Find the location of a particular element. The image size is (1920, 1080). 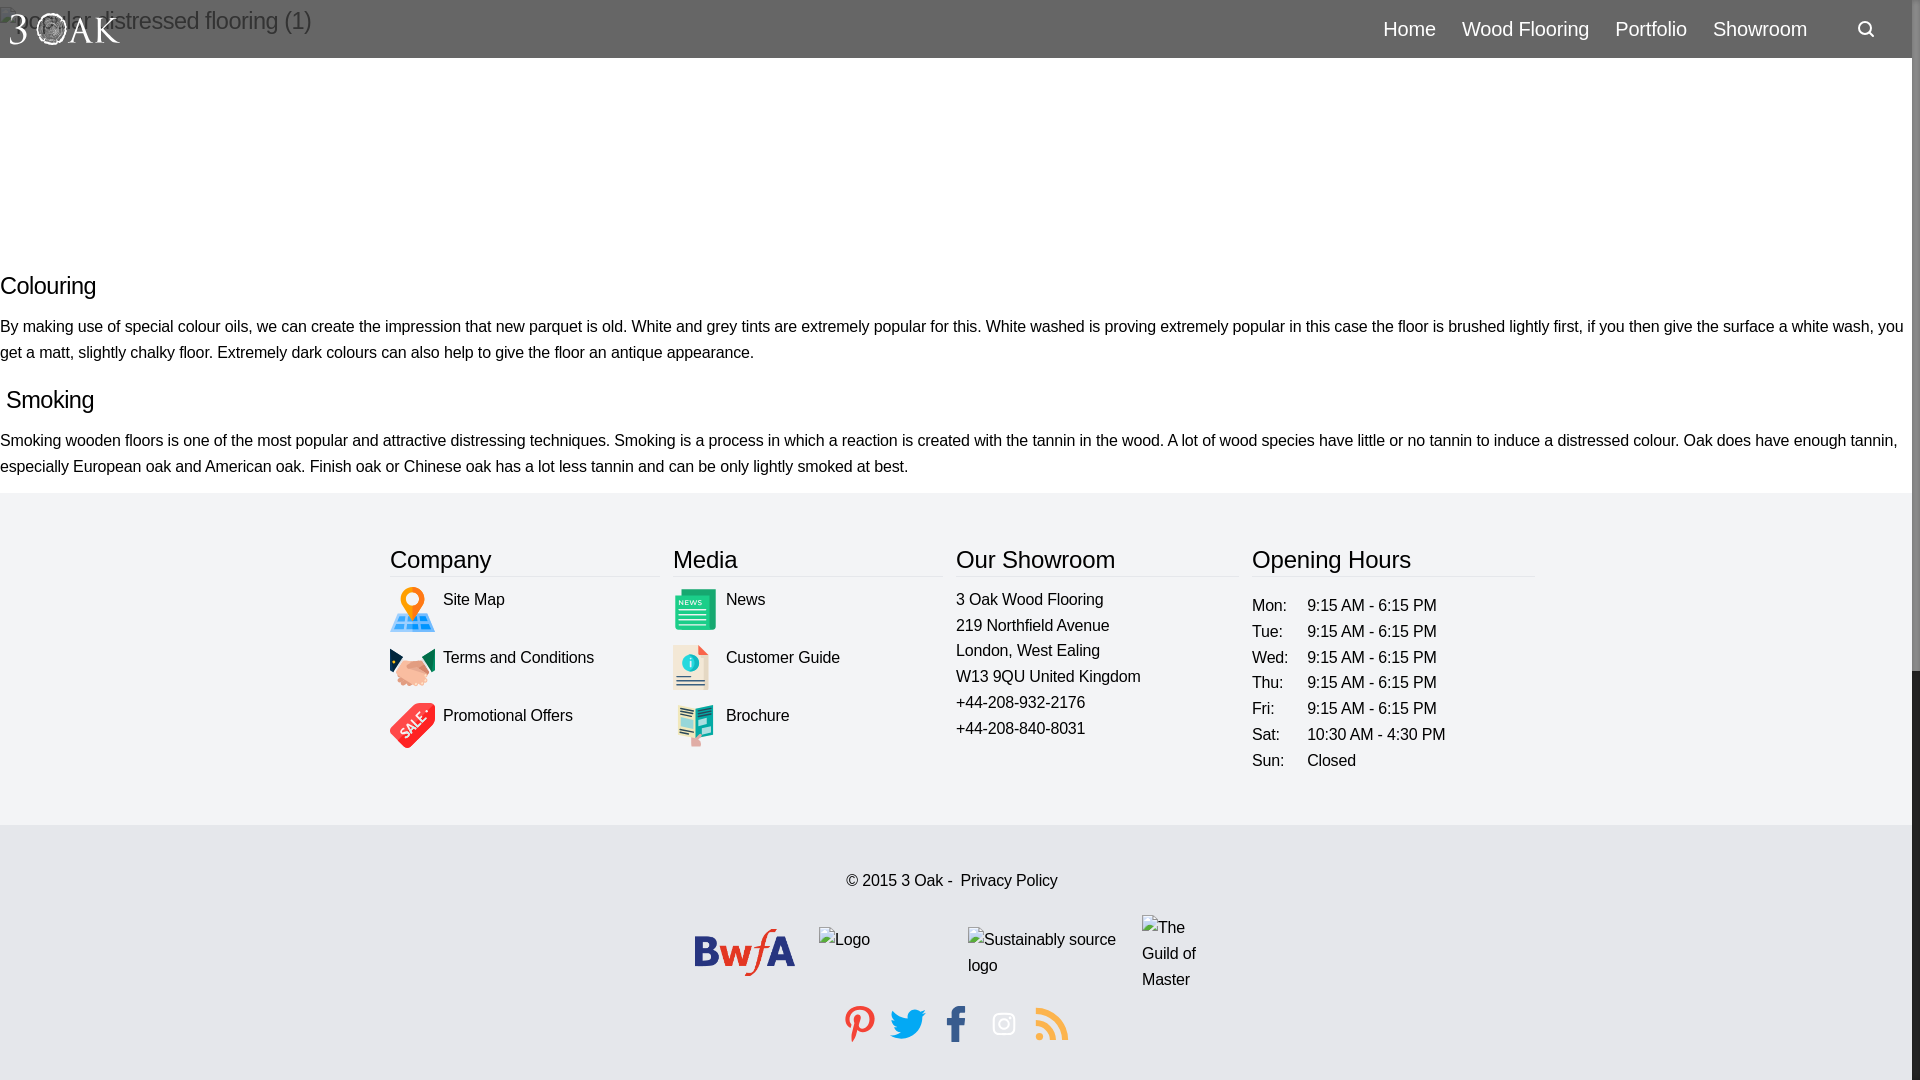

Promotional Offers is located at coordinates (480, 726).